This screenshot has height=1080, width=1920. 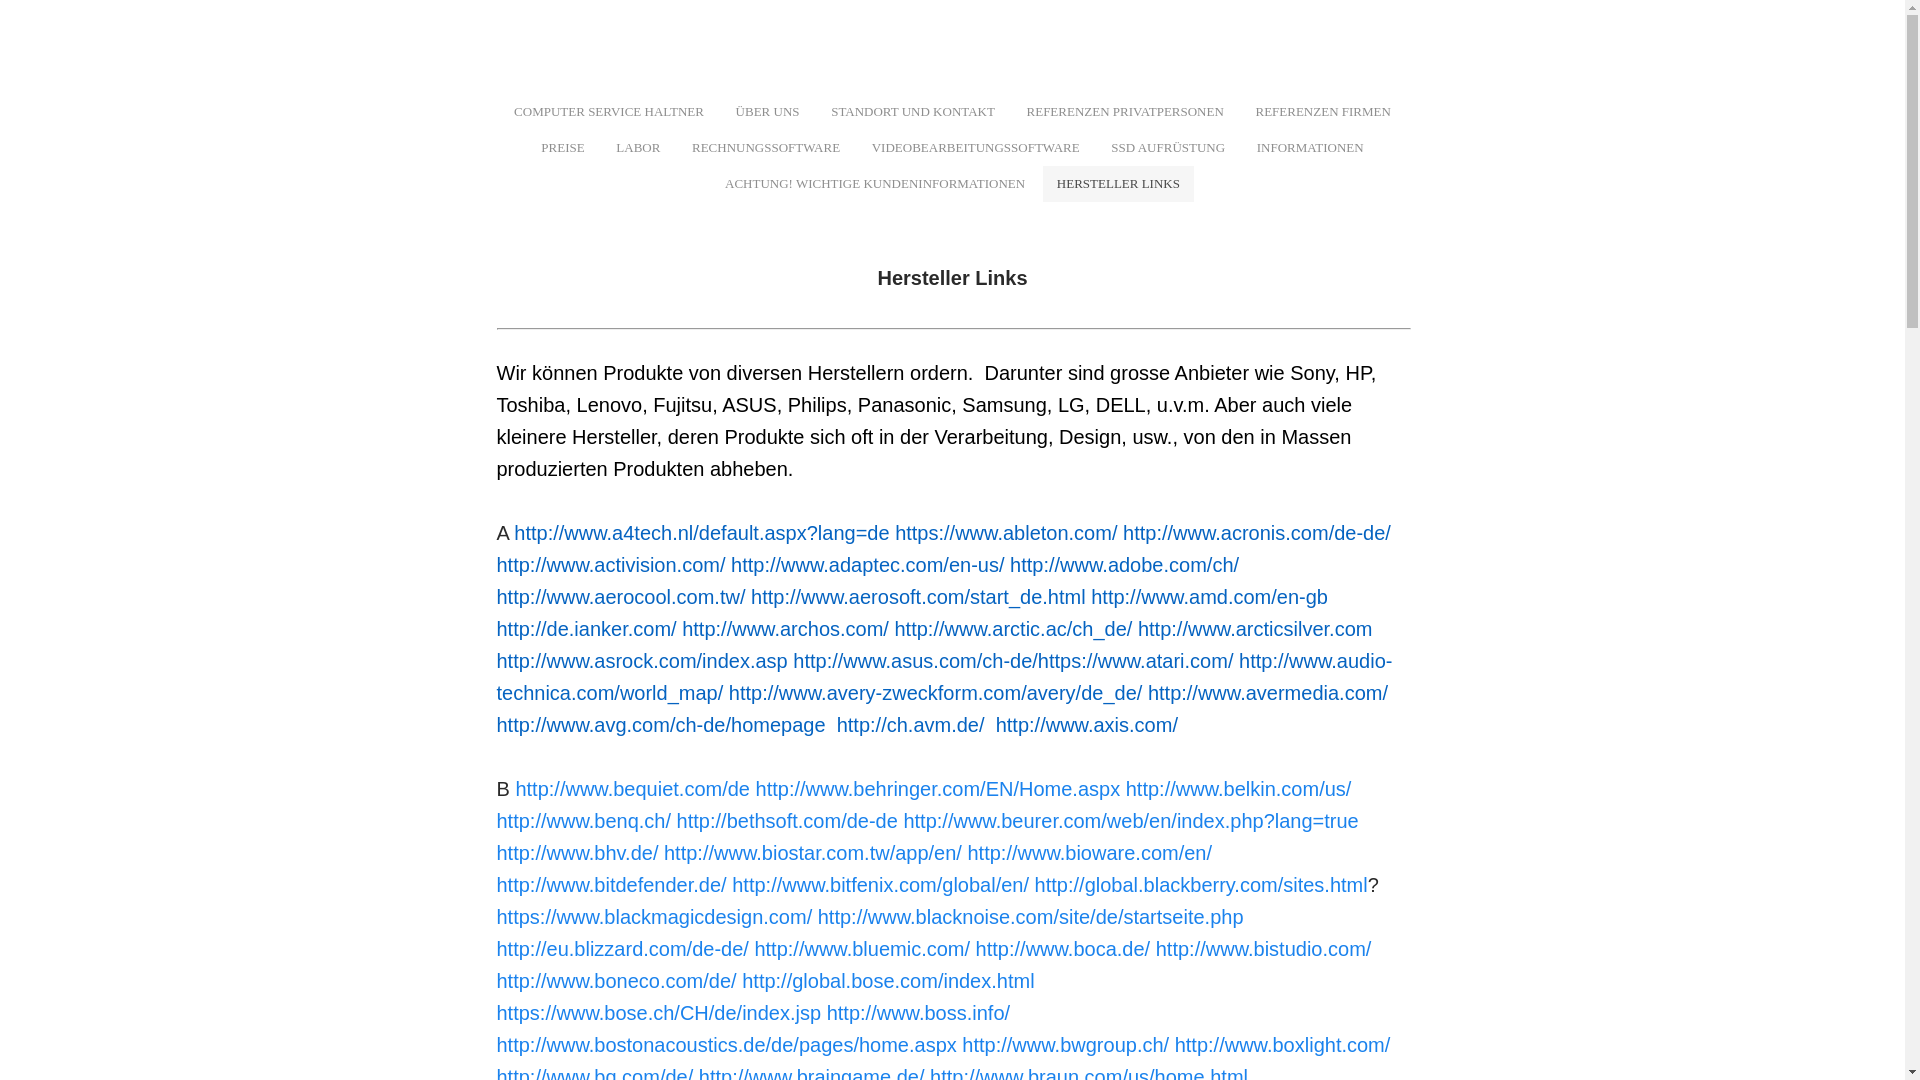 What do you see at coordinates (642, 661) in the screenshot?
I see `http://www.asrock.com/index.asp` at bounding box center [642, 661].